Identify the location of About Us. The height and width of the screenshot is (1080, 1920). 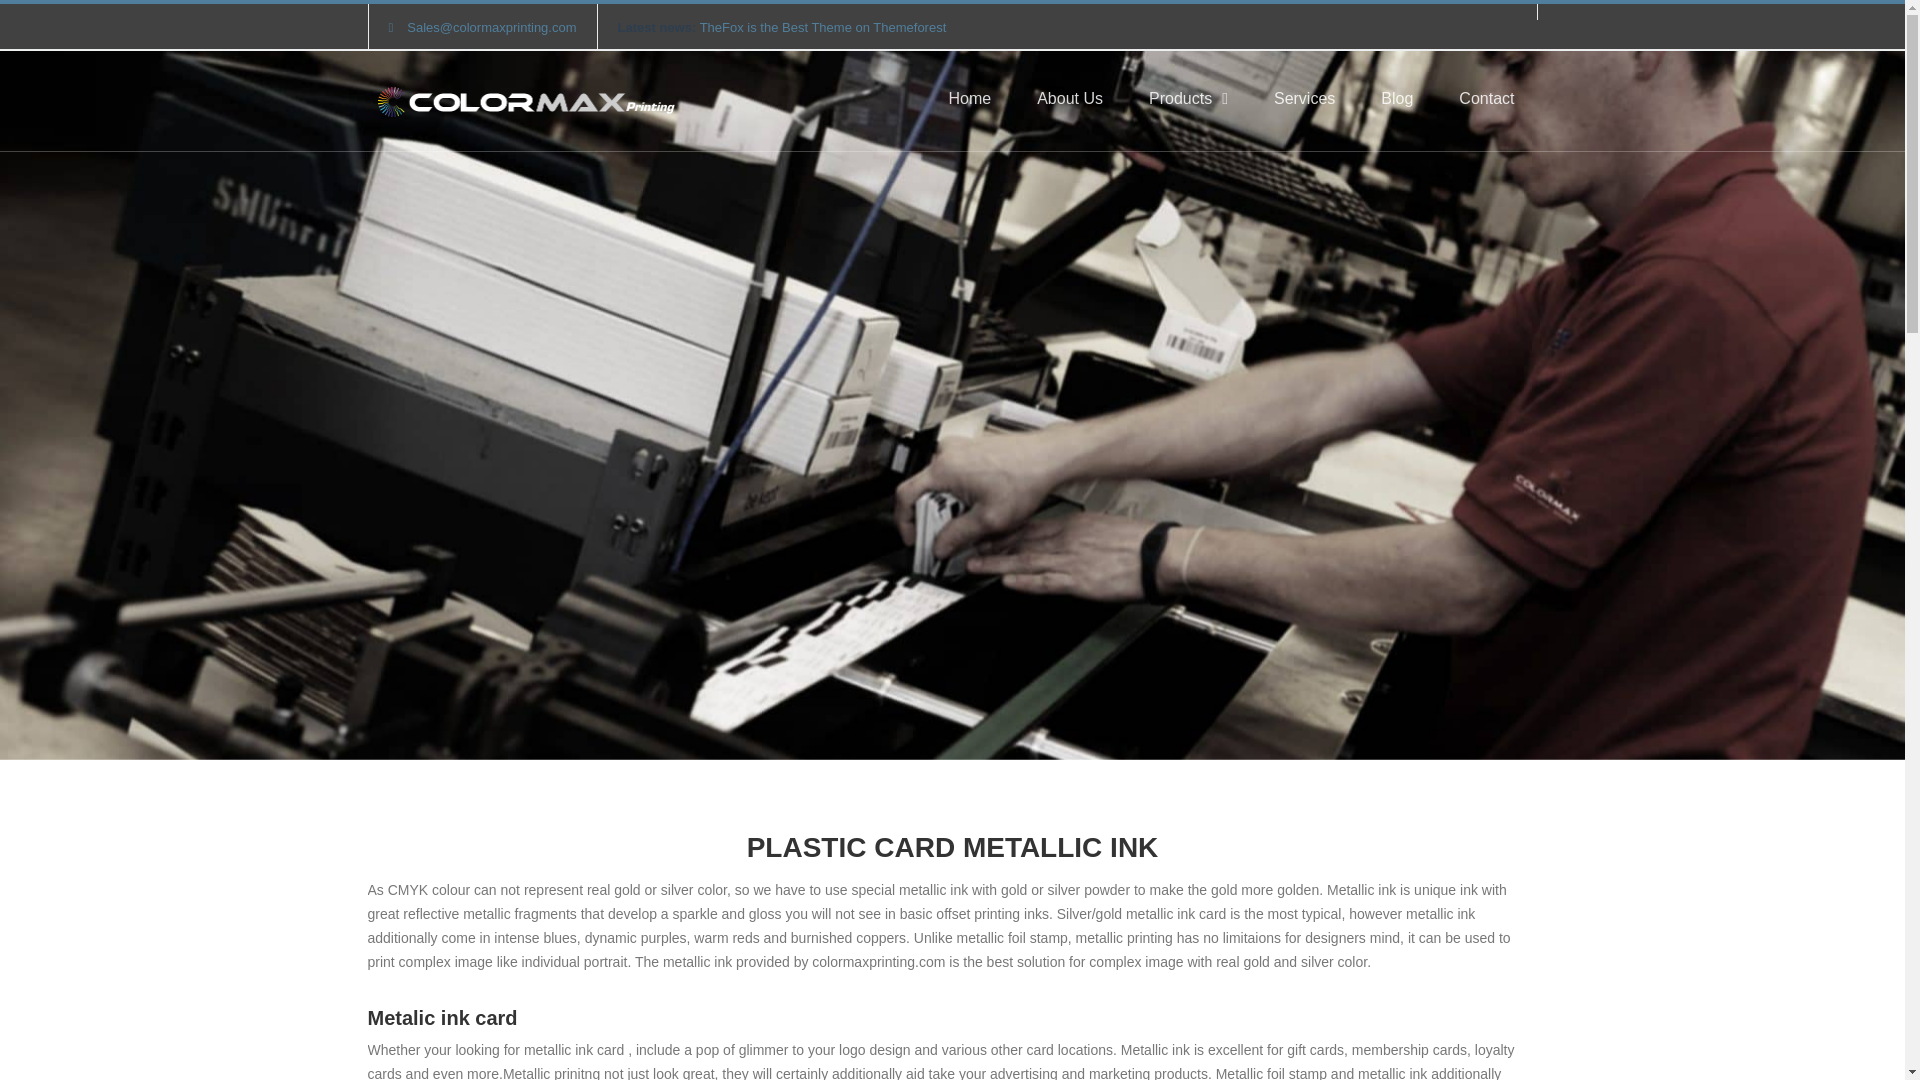
(1069, 100).